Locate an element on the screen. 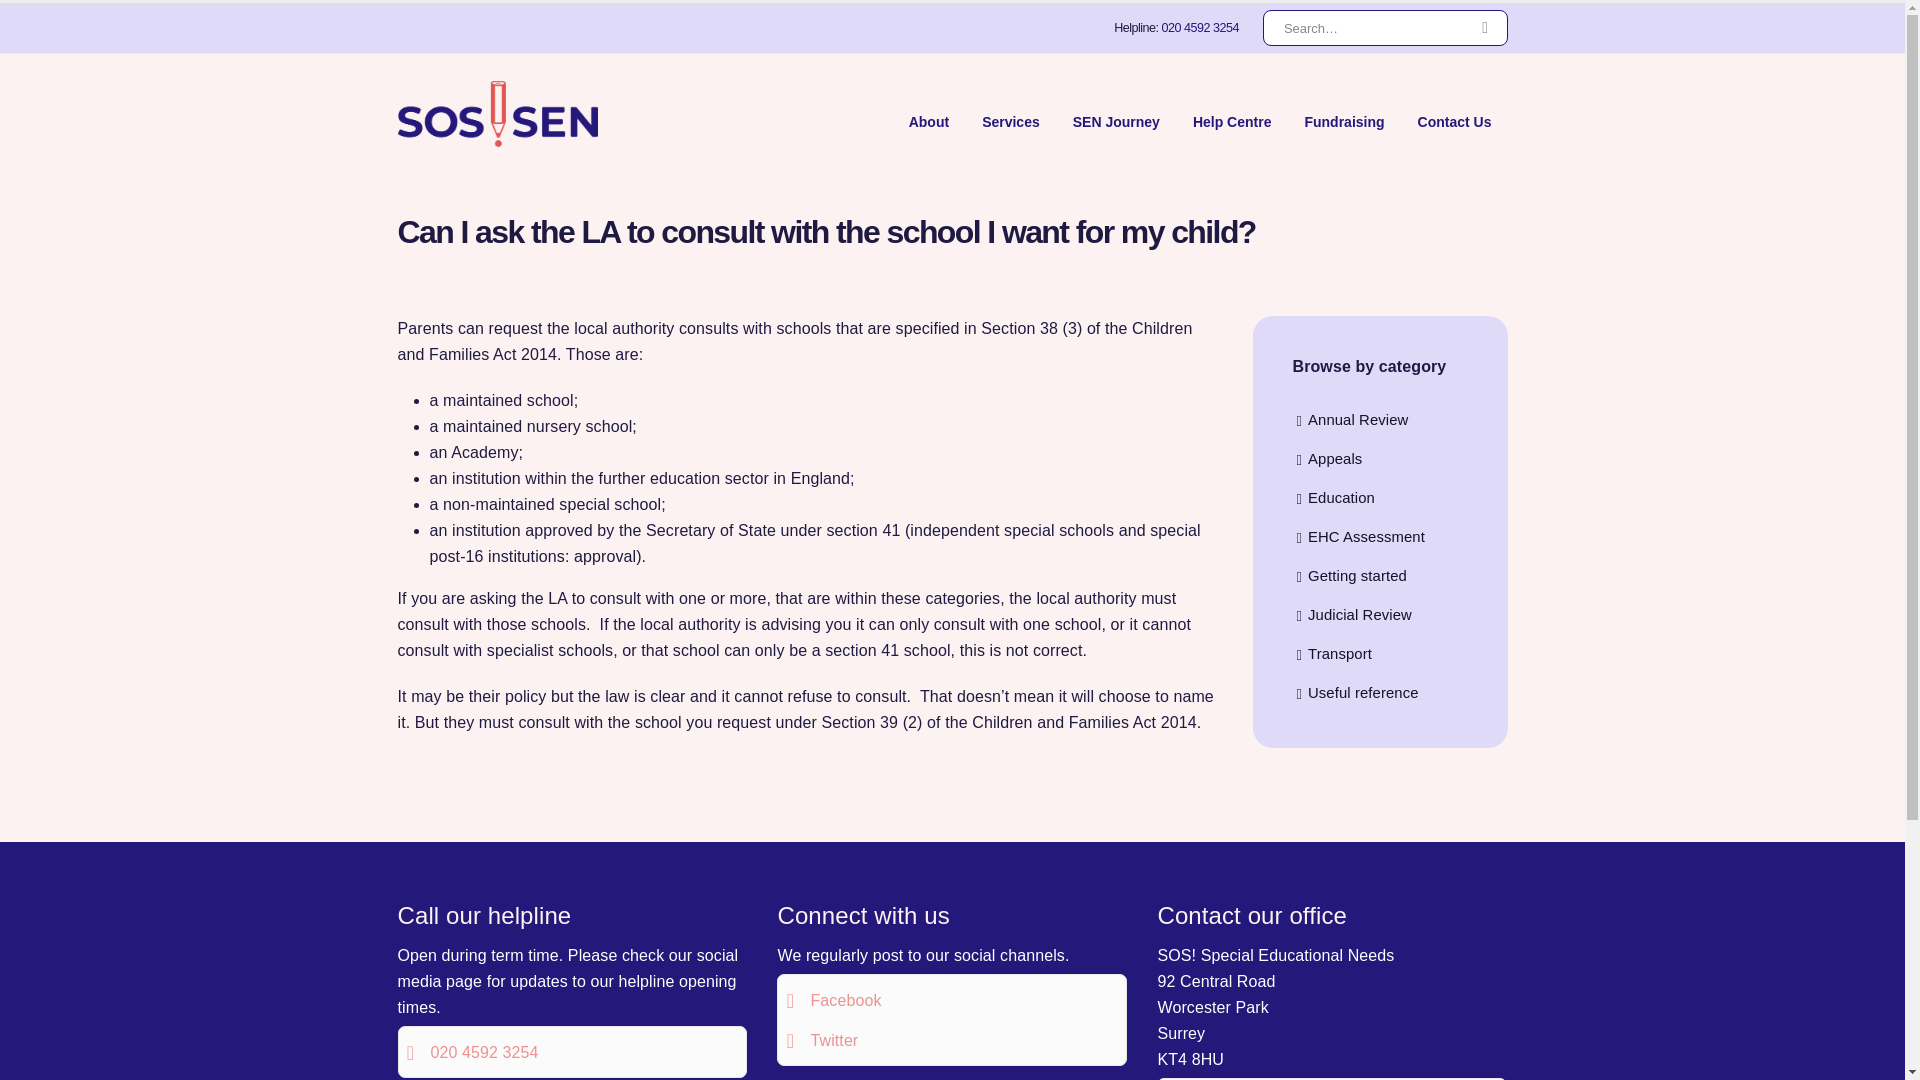  Contact Us is located at coordinates (1454, 121).